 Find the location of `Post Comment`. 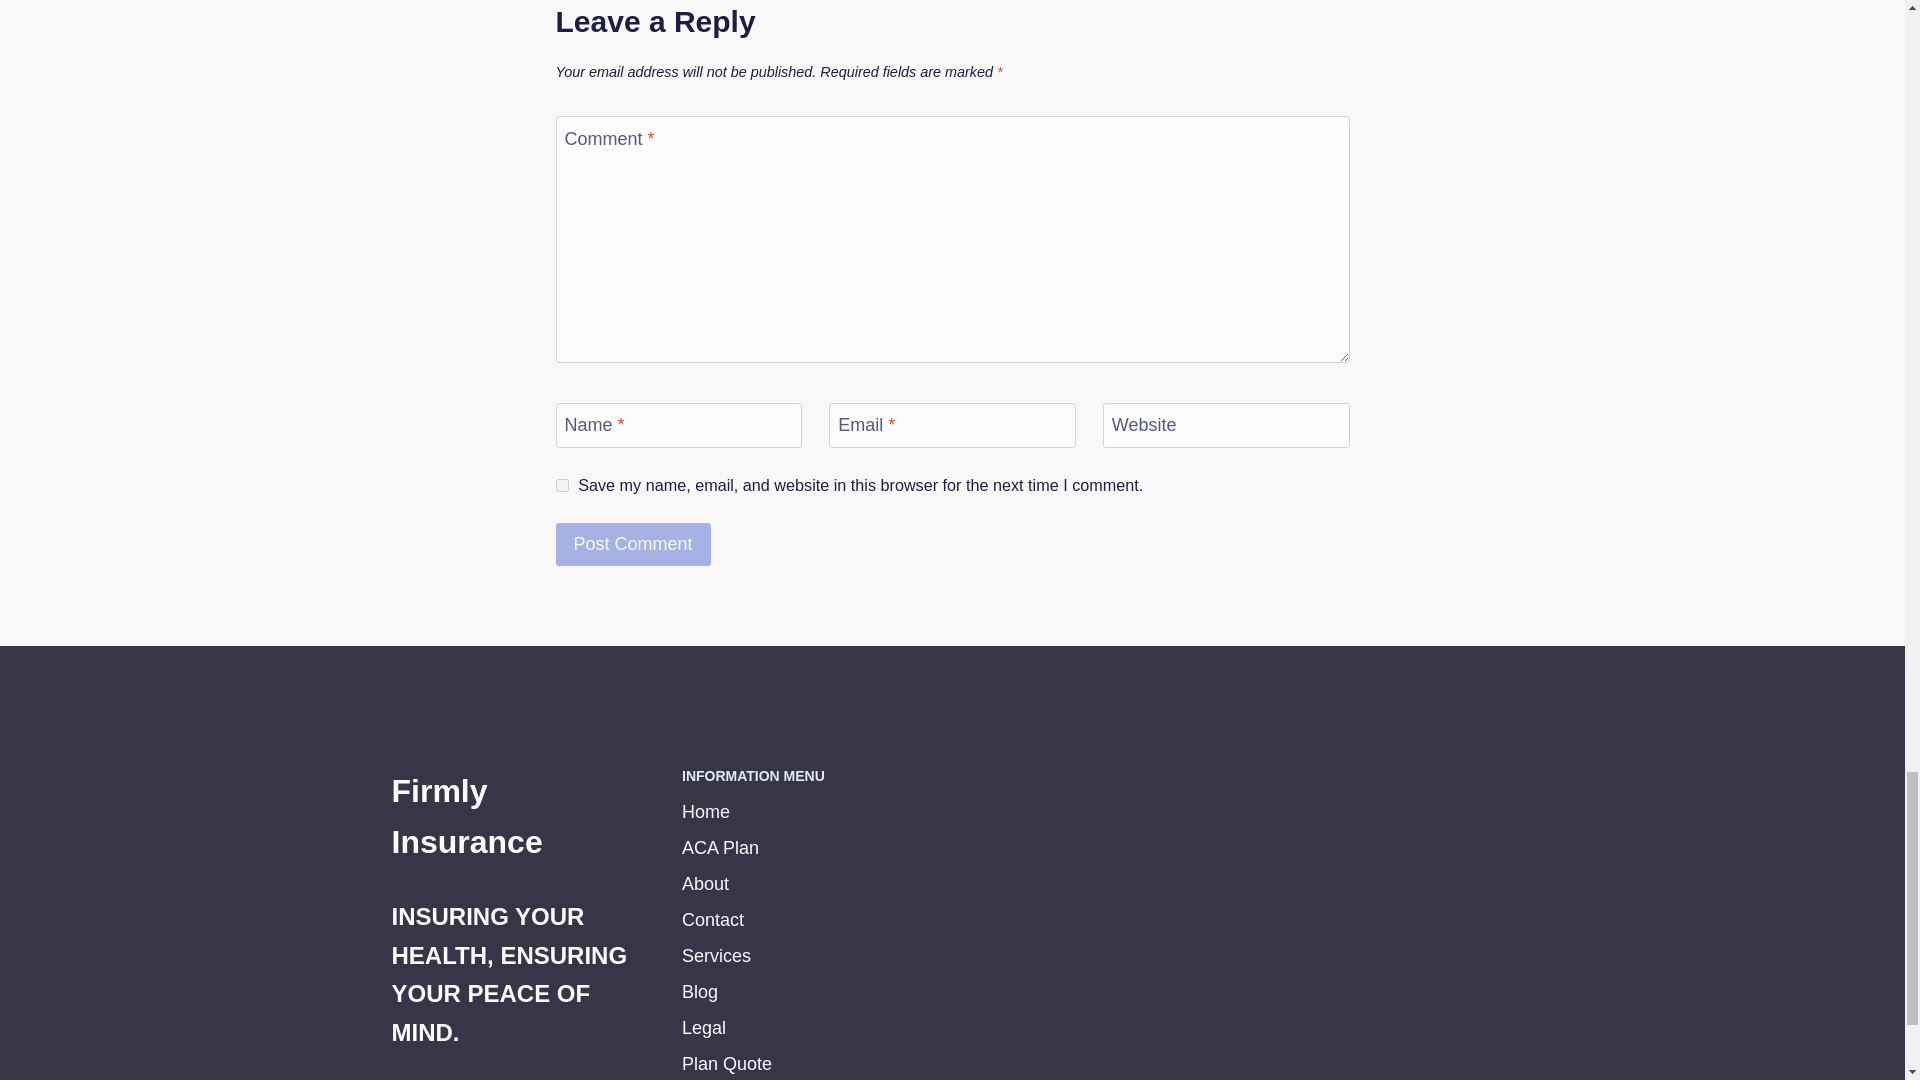

Post Comment is located at coordinates (633, 544).